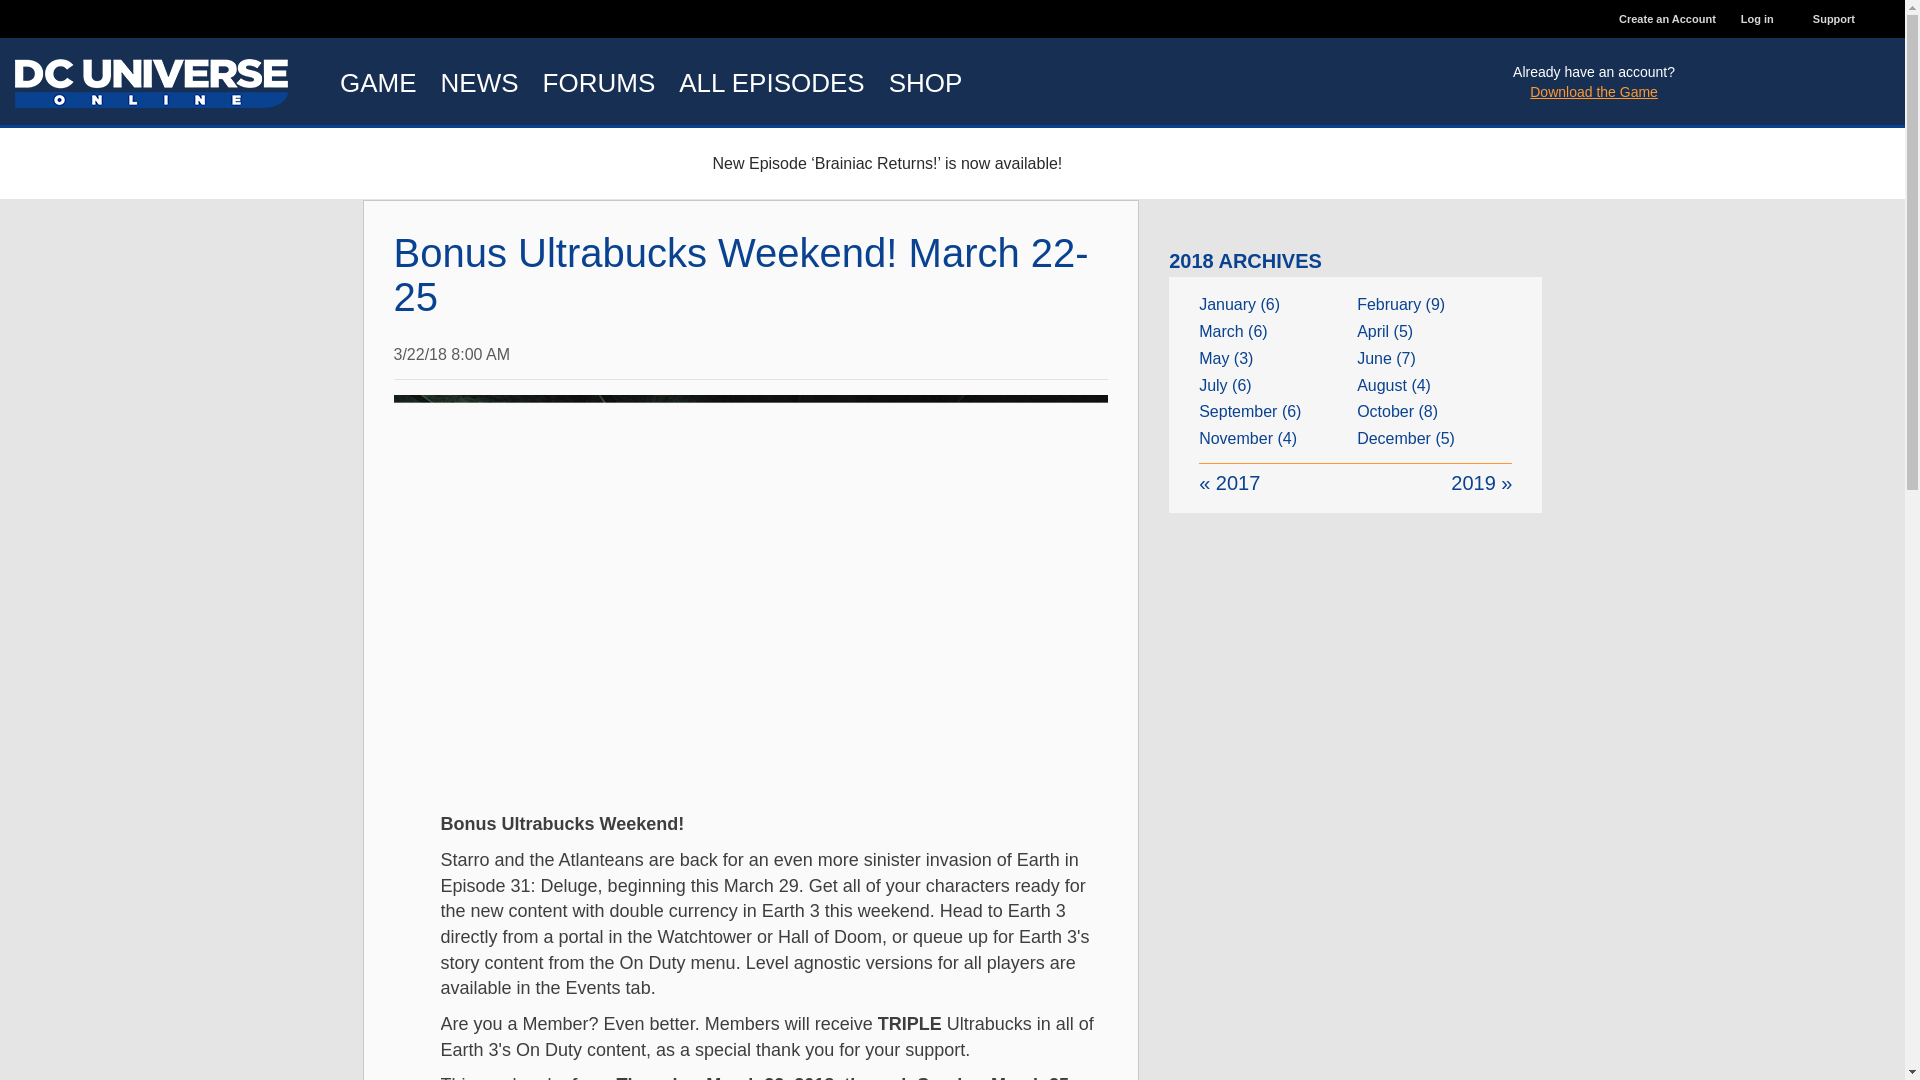  Describe the element at coordinates (770, 82) in the screenshot. I see `ALL EPISODES` at that location.